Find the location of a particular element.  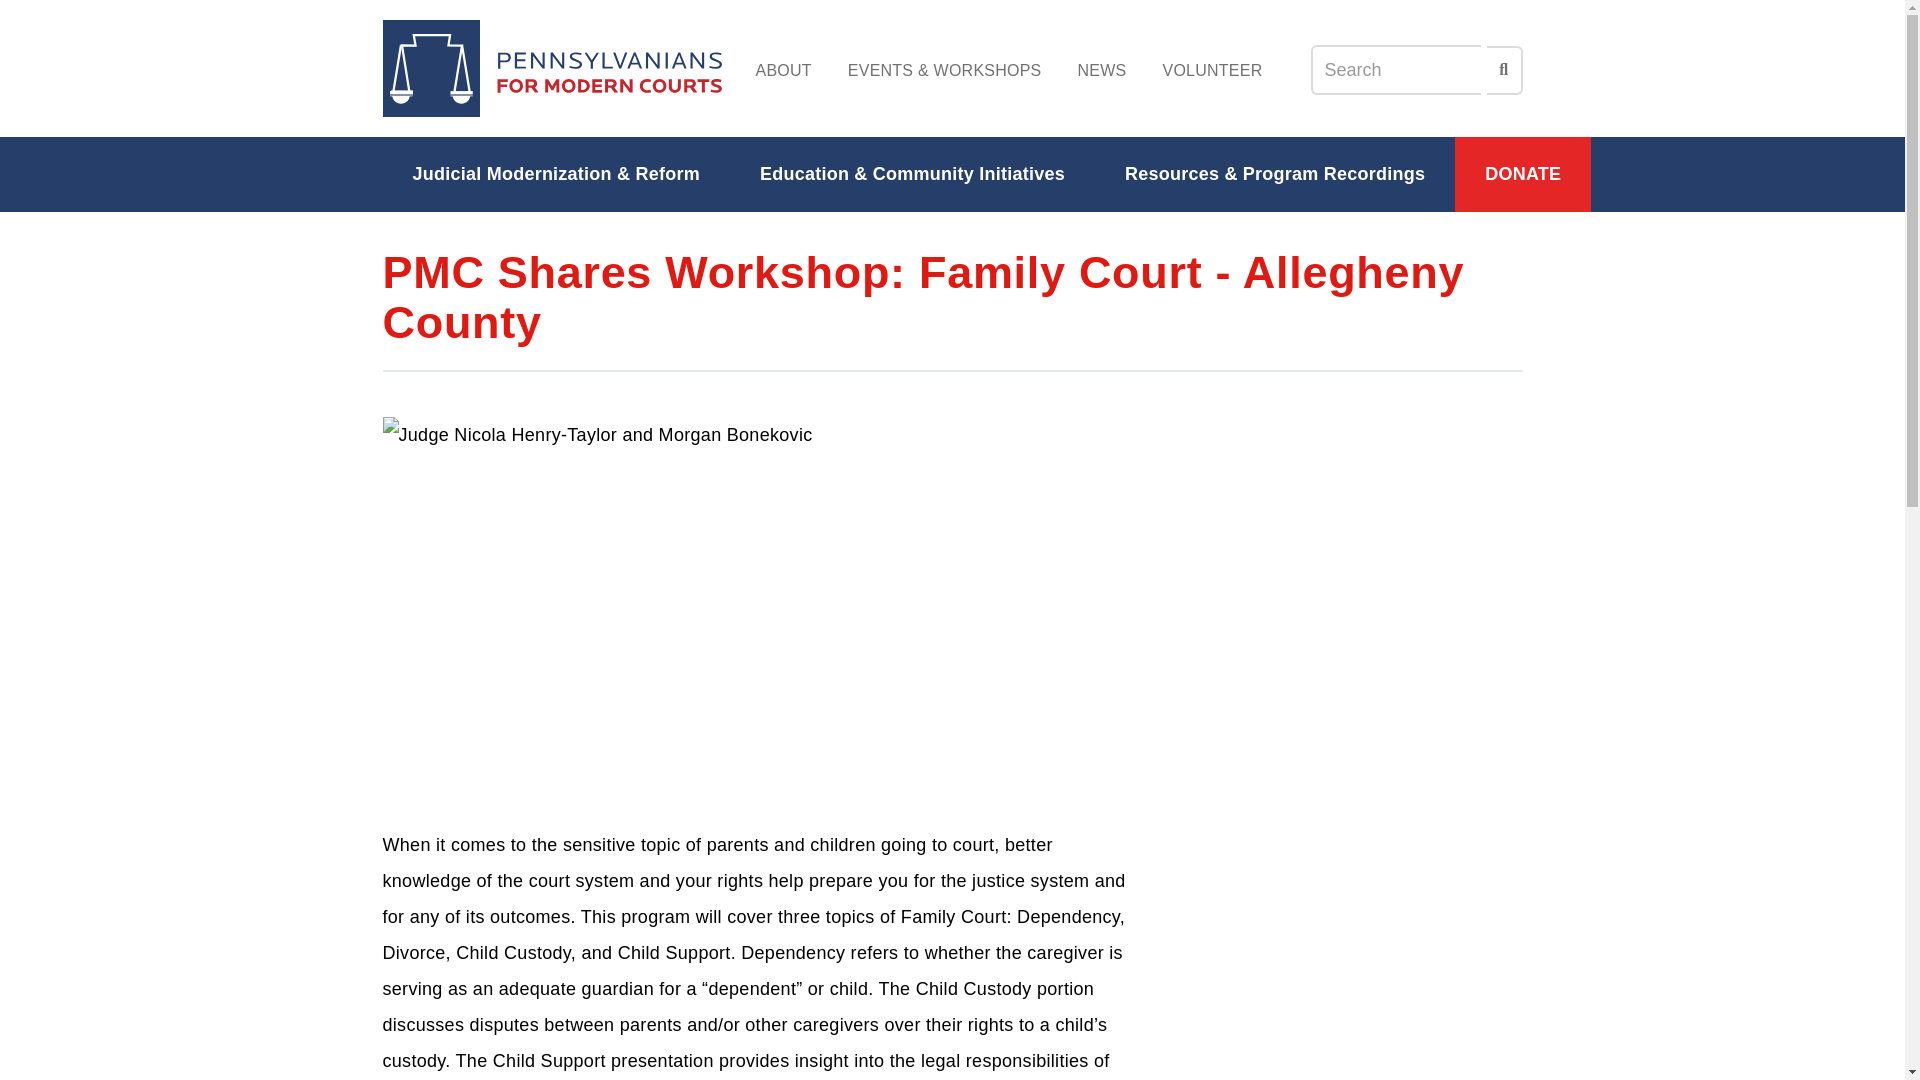

VOLUNTEER is located at coordinates (1212, 70).